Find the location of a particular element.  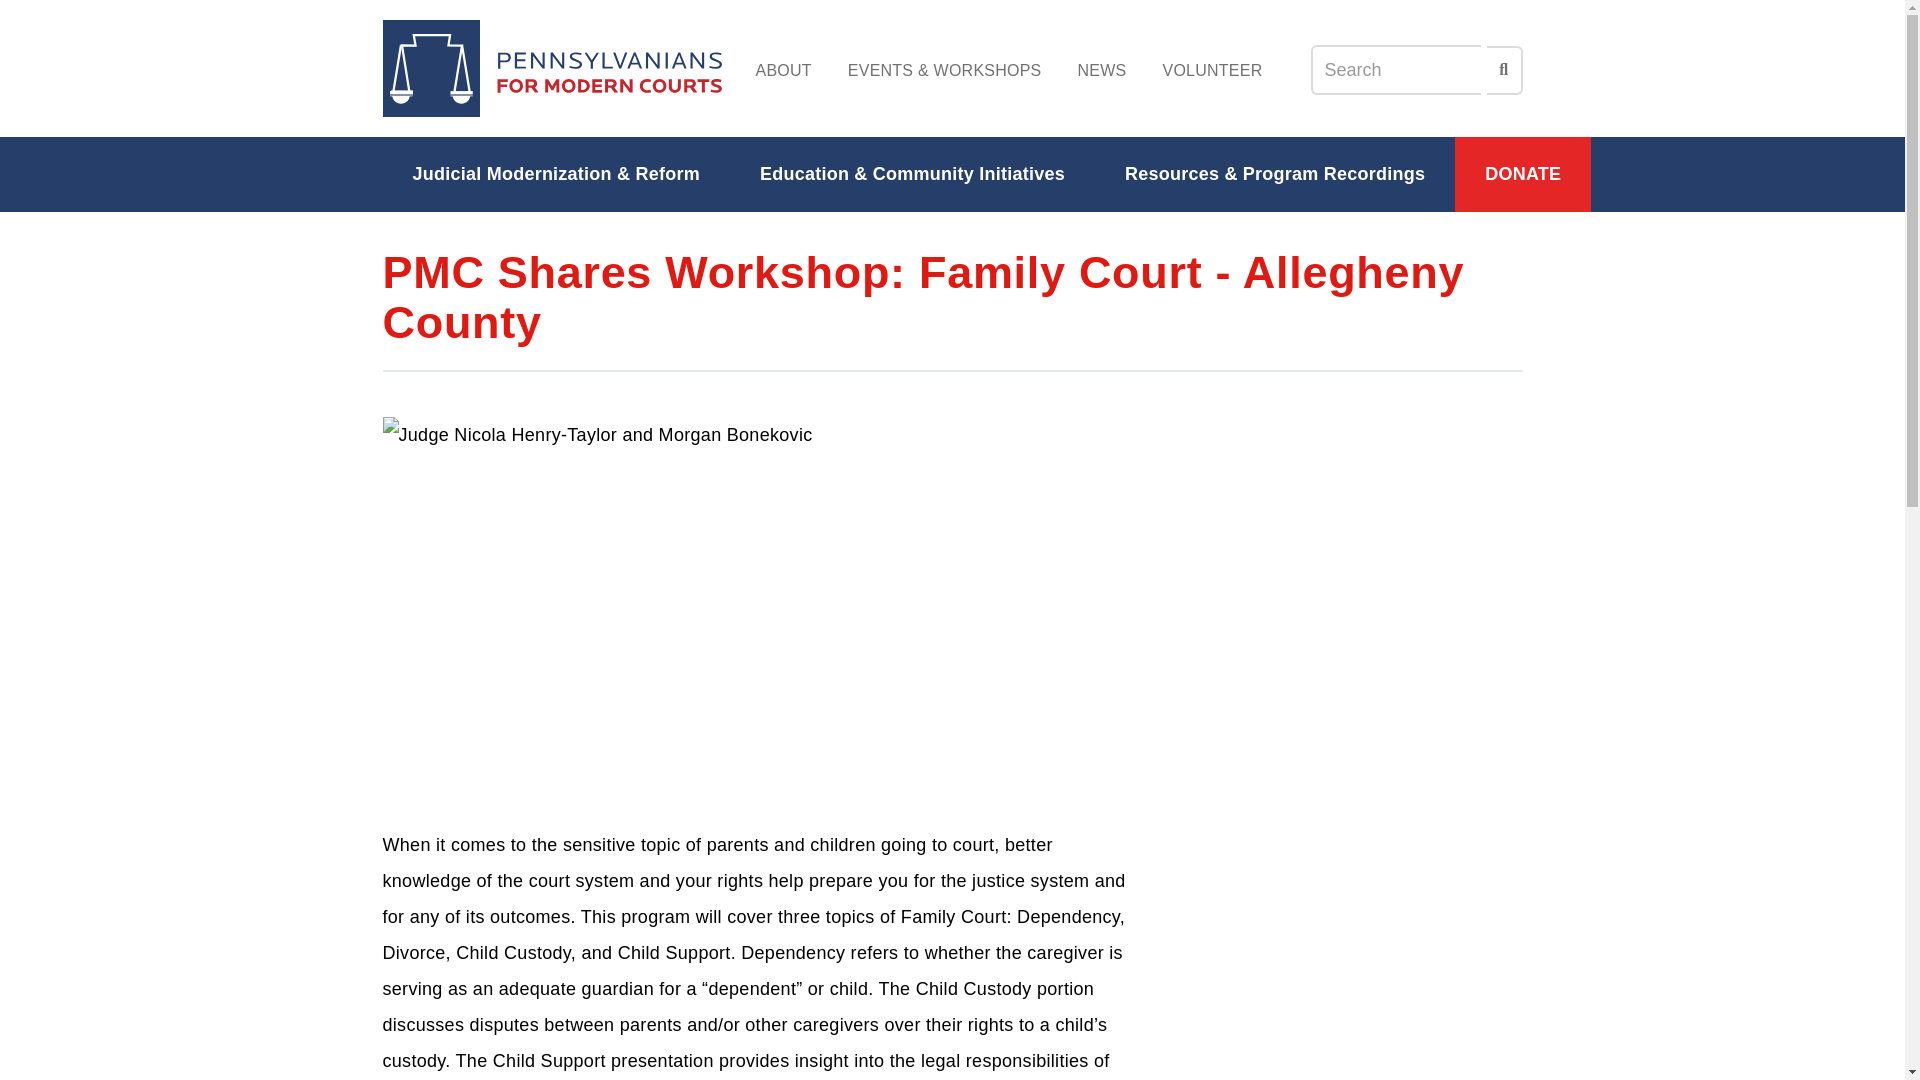

VOLUNTEER is located at coordinates (1212, 70).